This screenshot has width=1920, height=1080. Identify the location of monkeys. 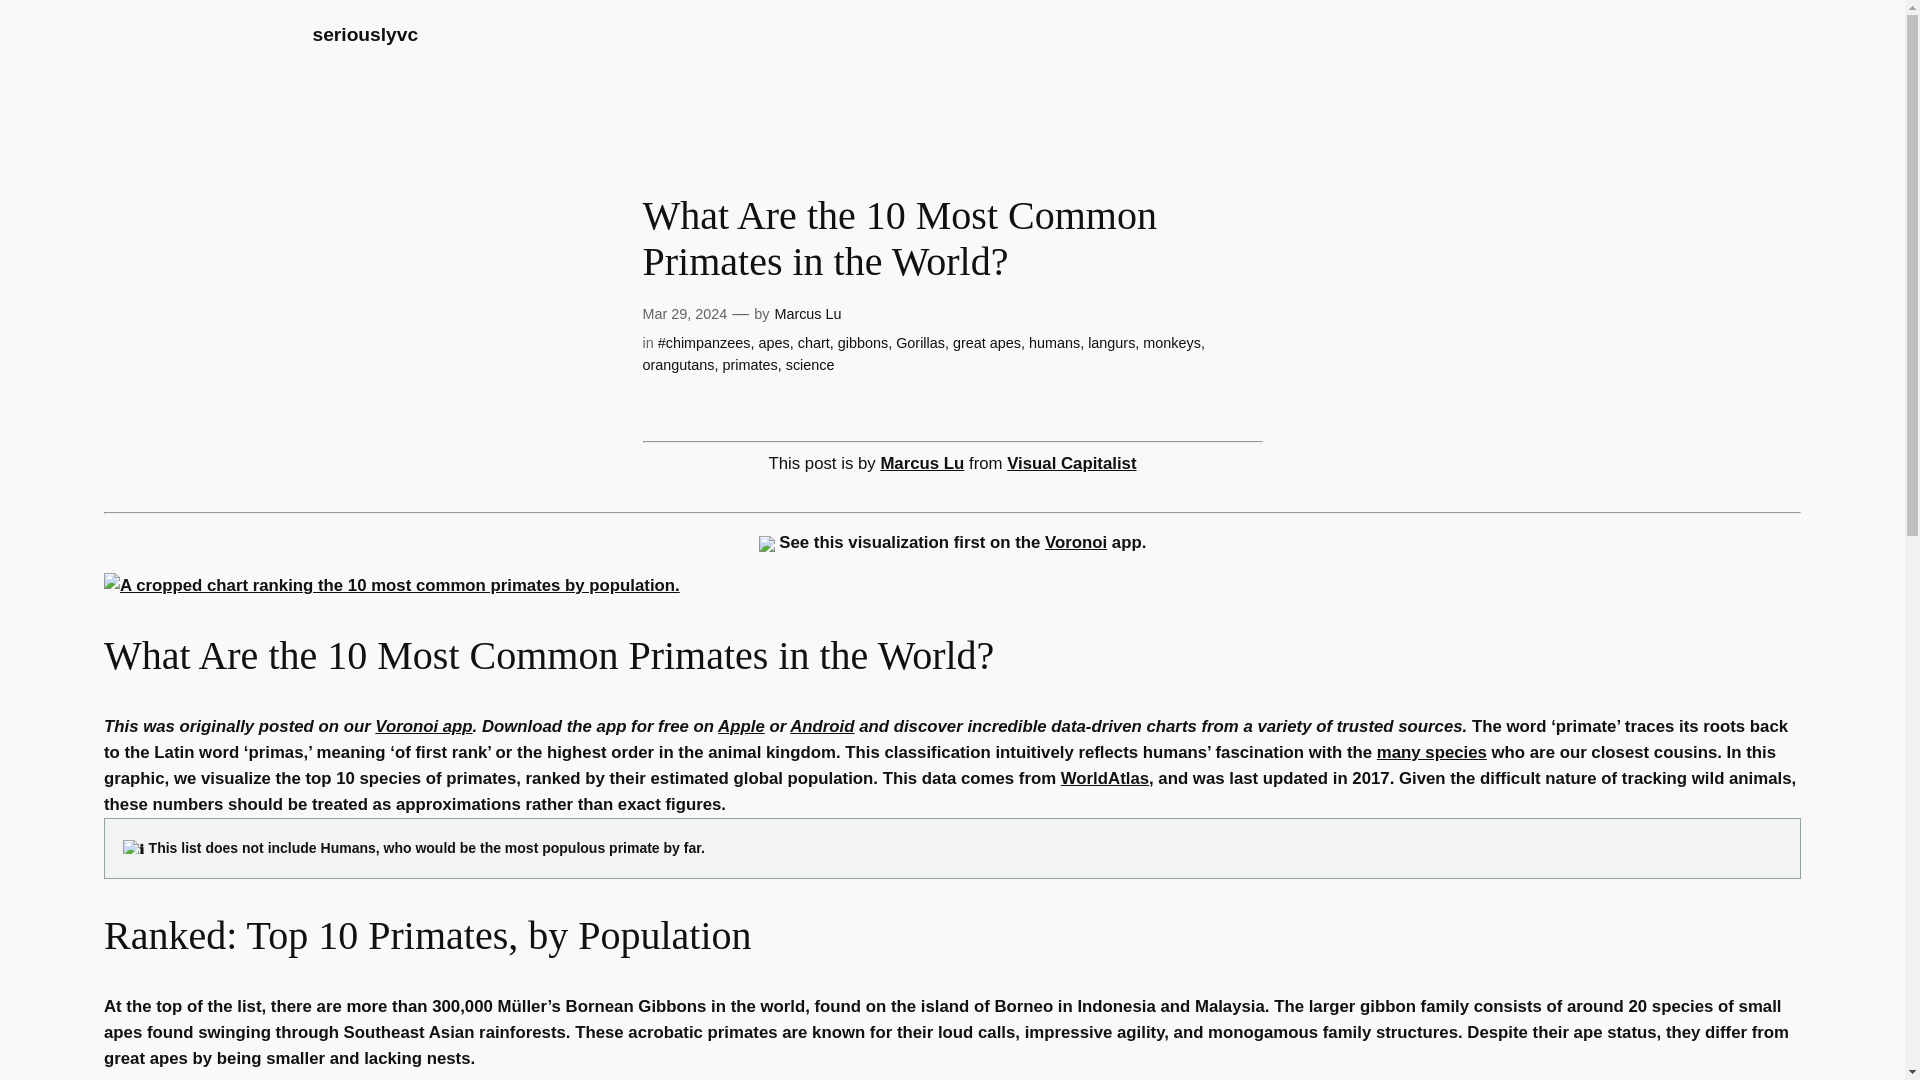
(1172, 342).